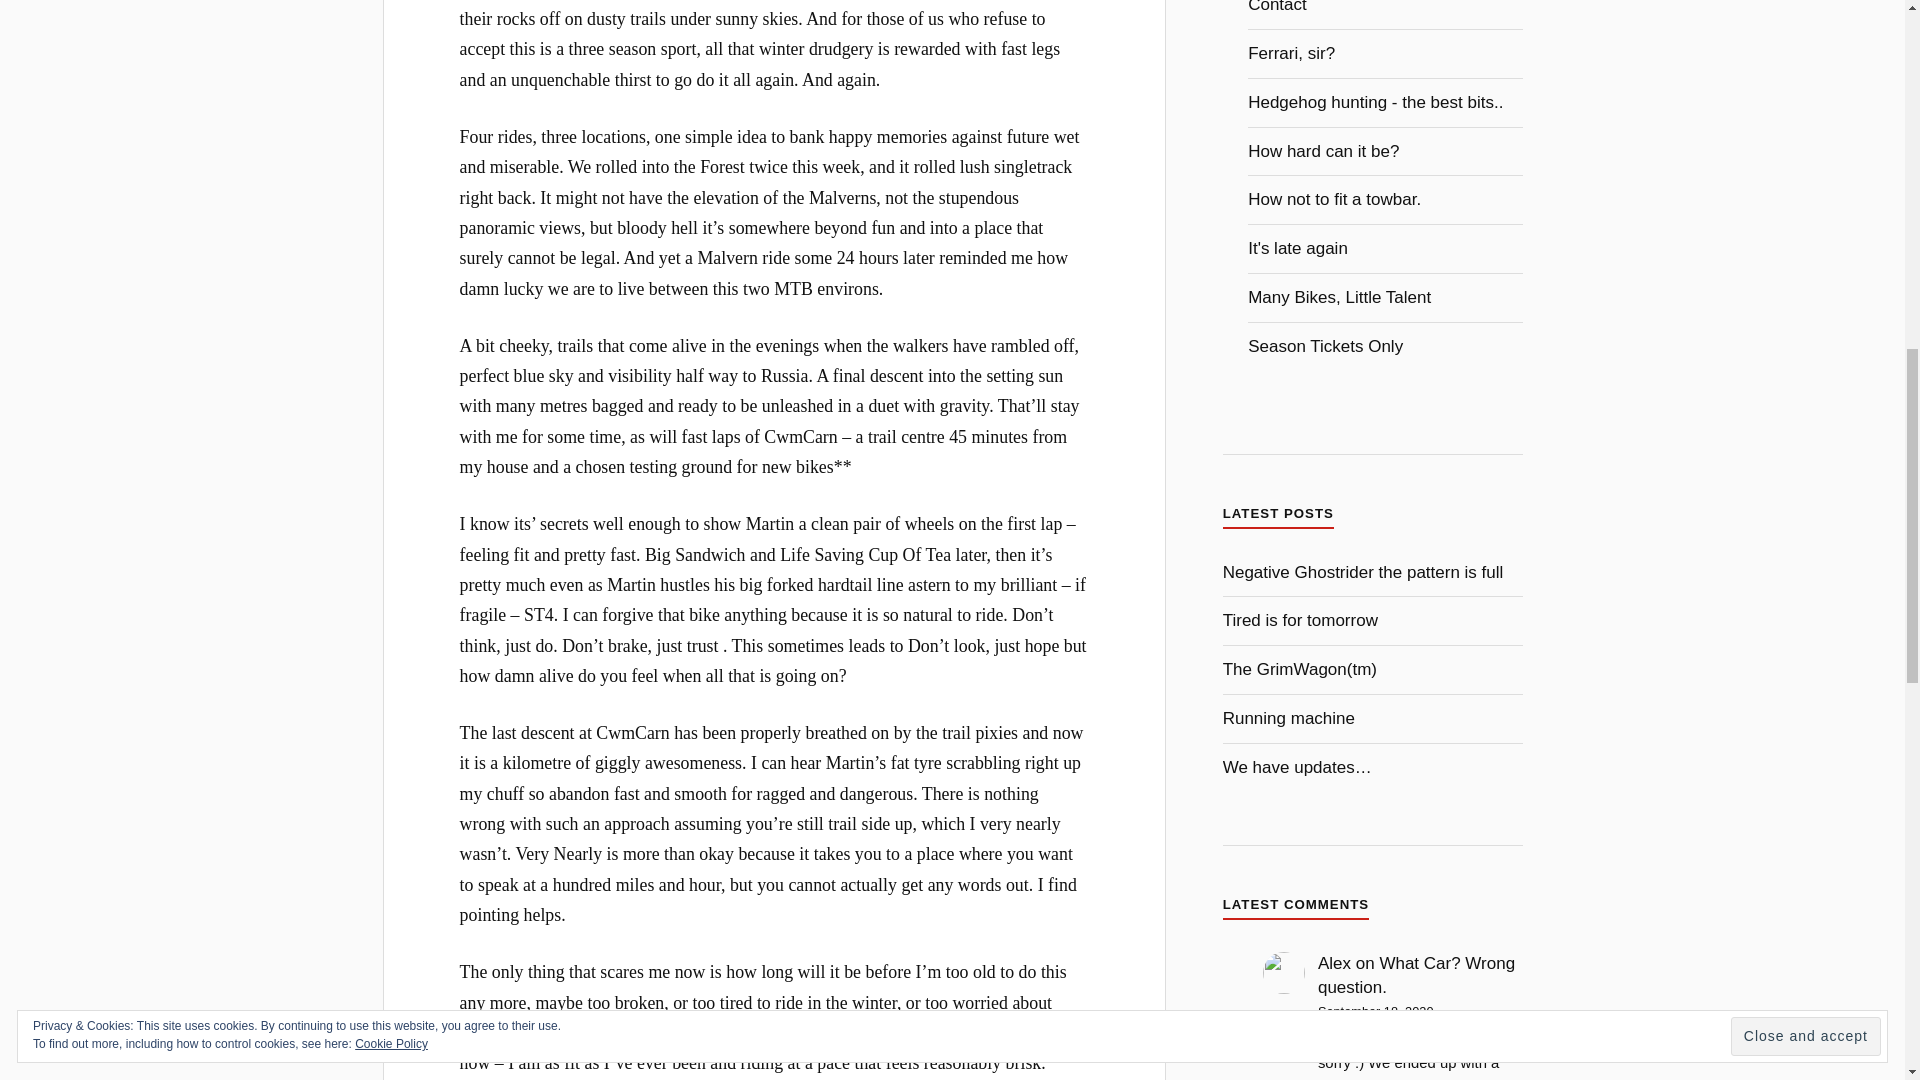 The height and width of the screenshot is (1080, 1920). What do you see at coordinates (1363, 572) in the screenshot?
I see `Negative Ghostrider the pattern is full` at bounding box center [1363, 572].